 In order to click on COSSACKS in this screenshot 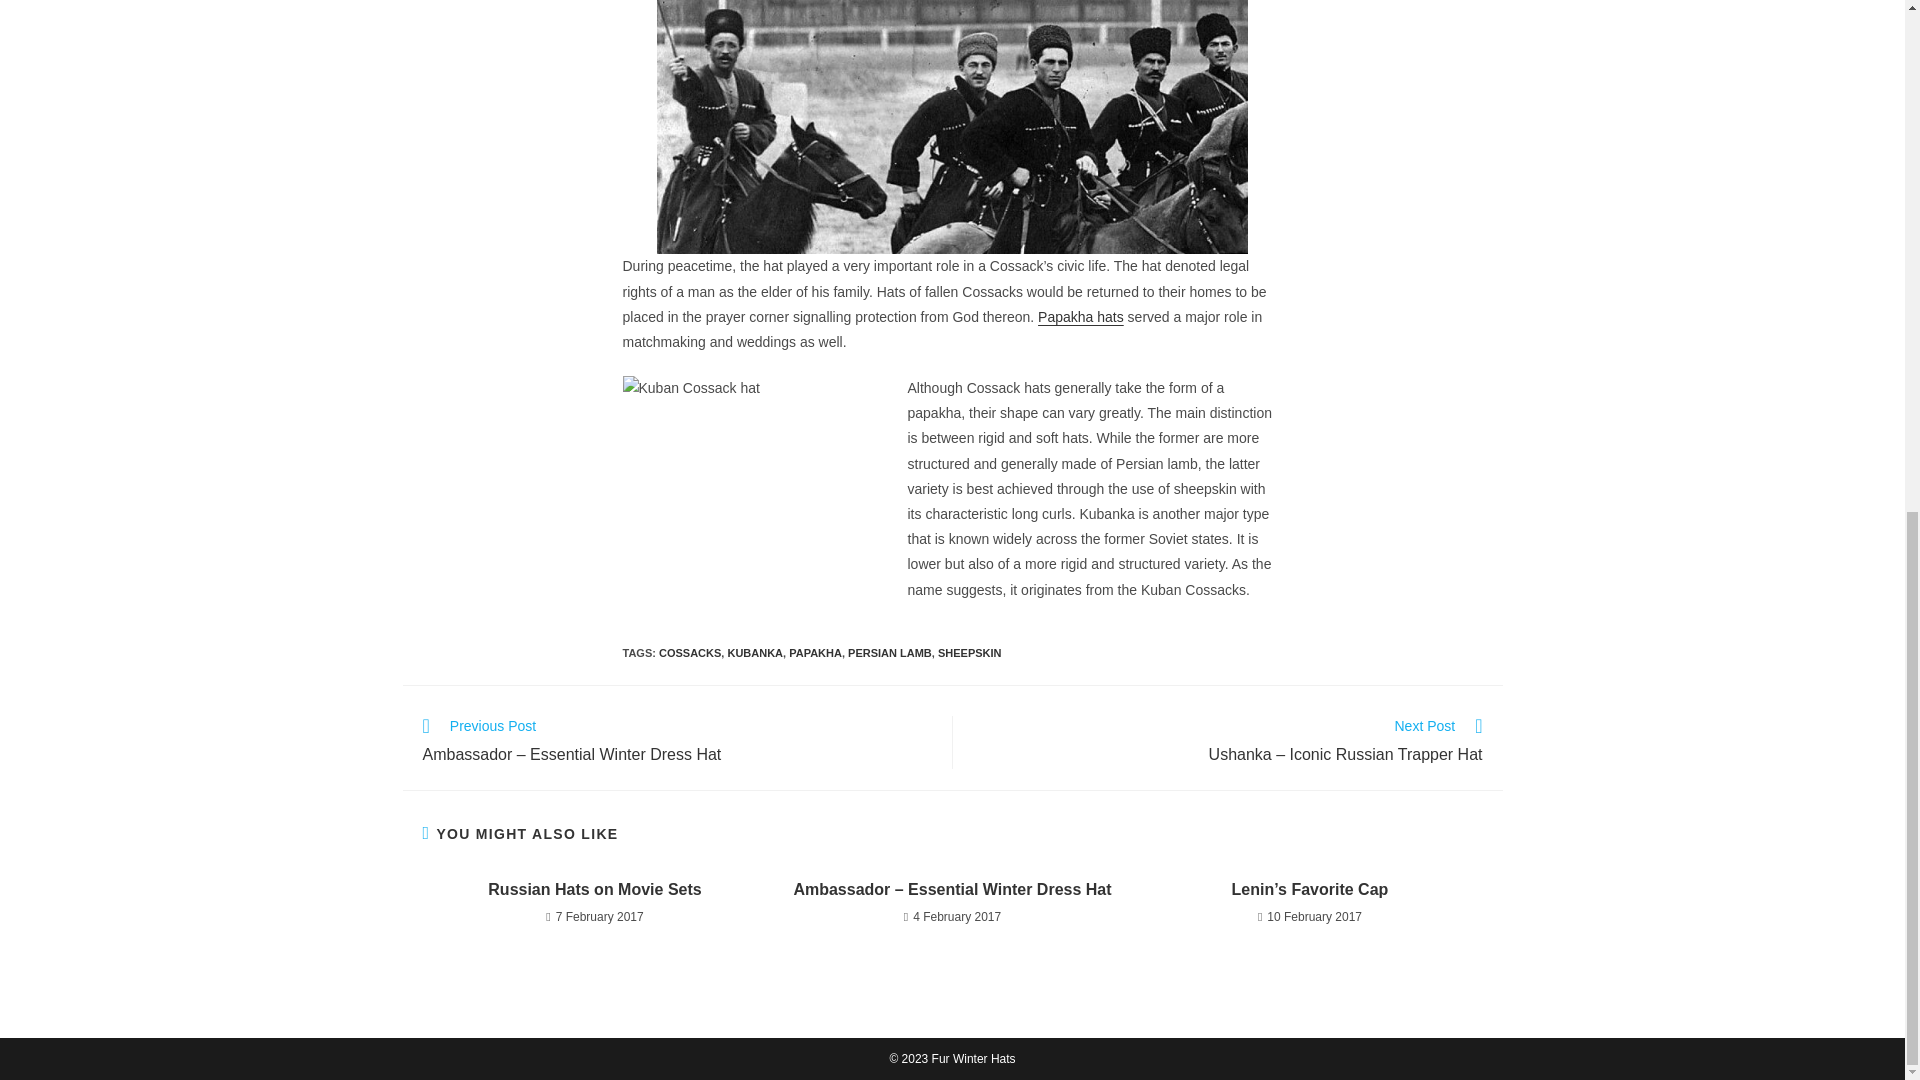, I will do `click(690, 652)`.